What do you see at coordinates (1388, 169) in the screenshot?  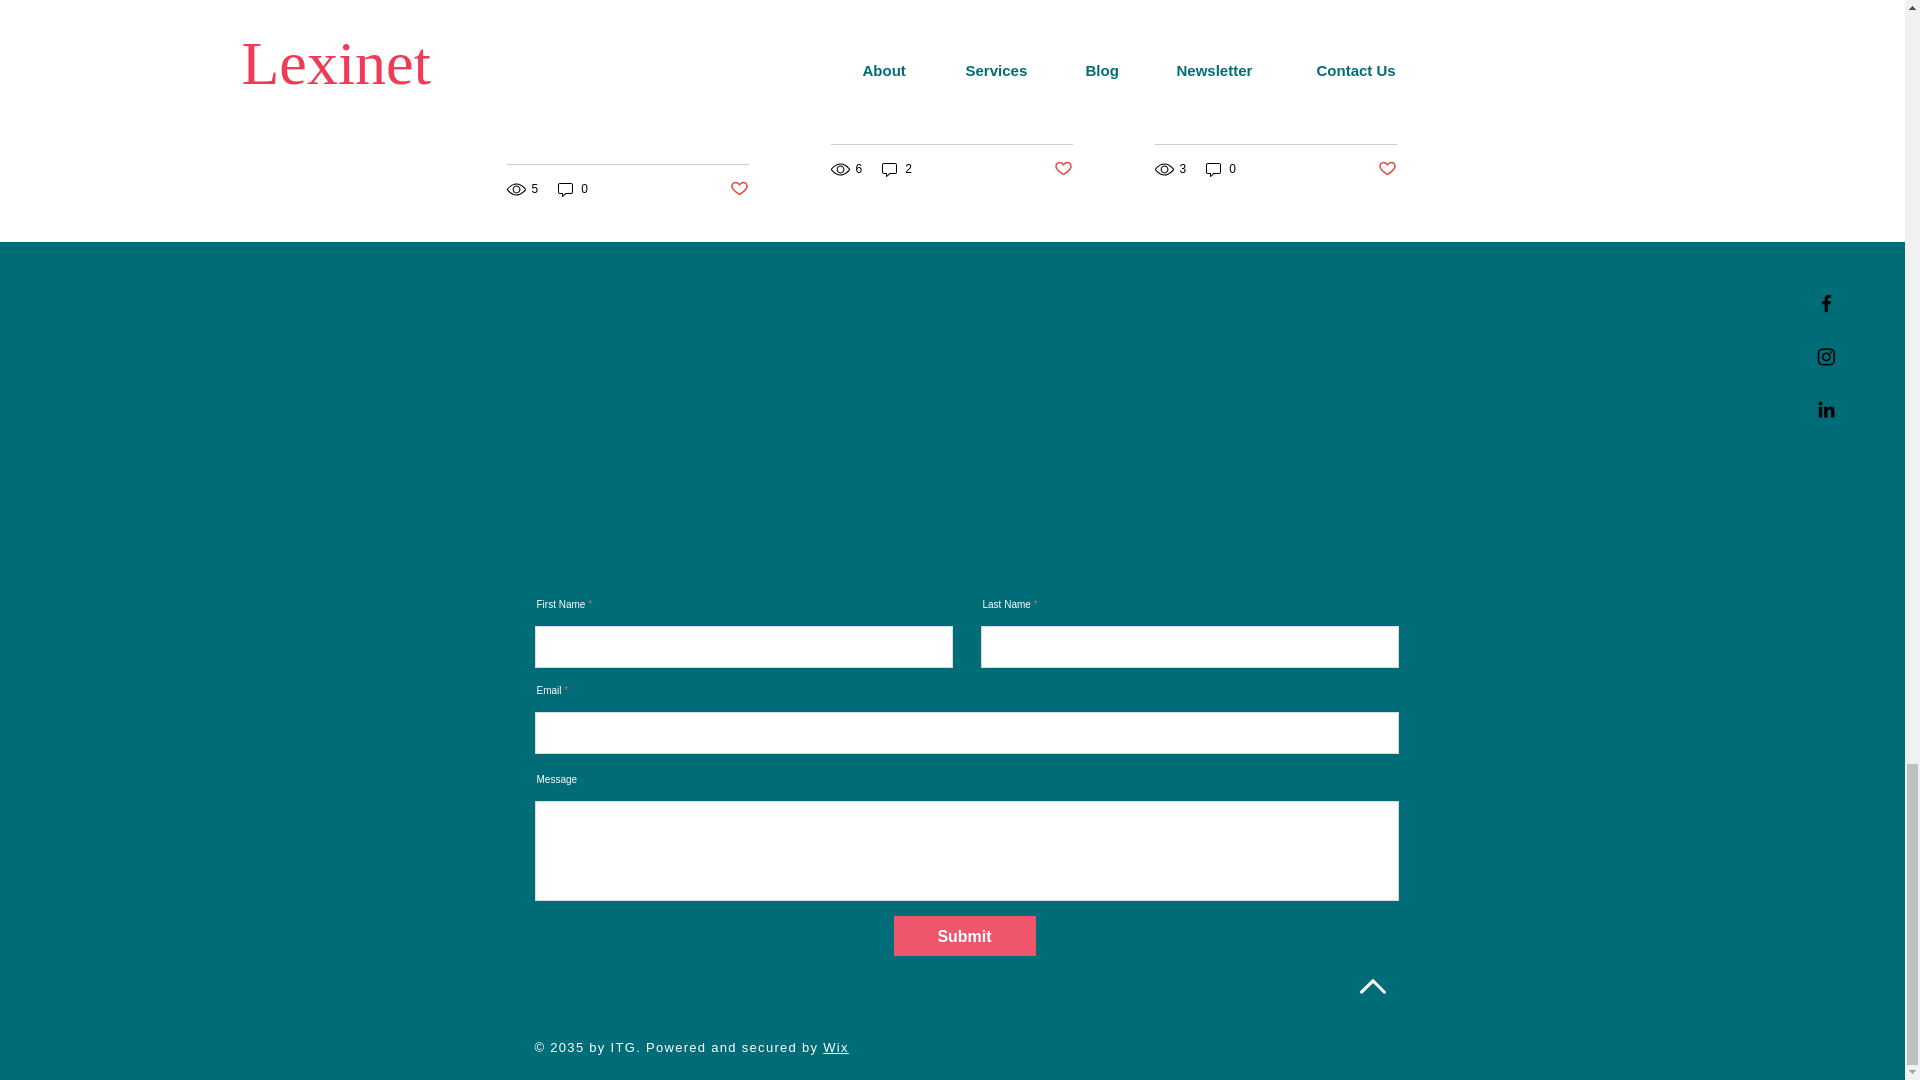 I see `Post not marked as liked` at bounding box center [1388, 169].